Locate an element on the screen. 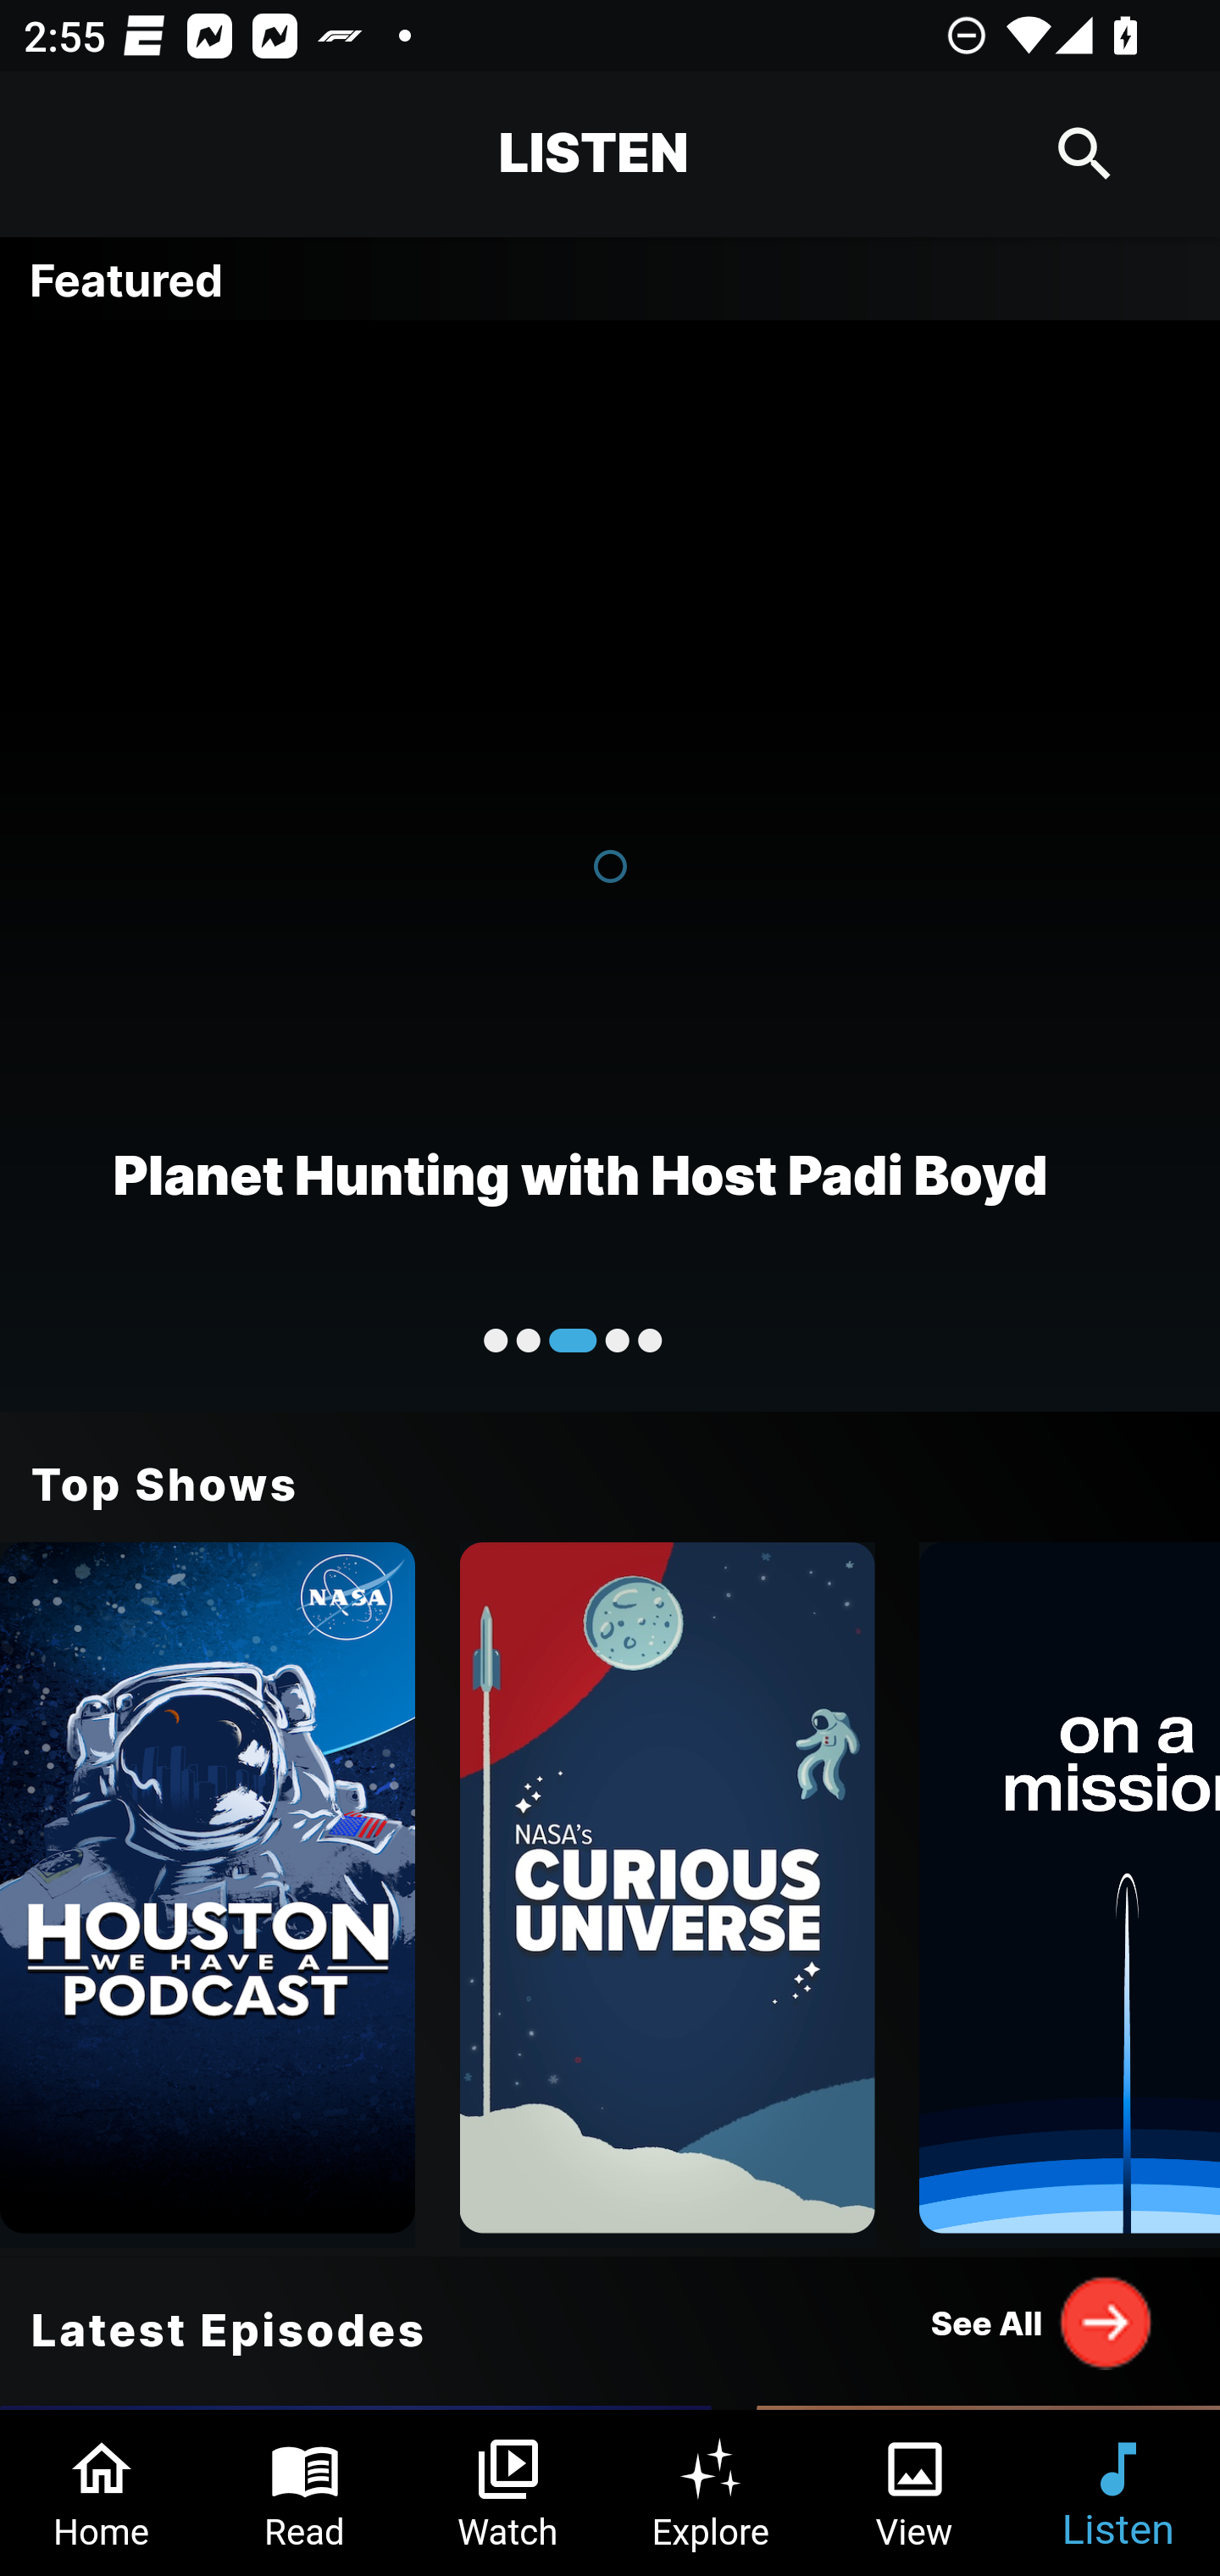  Home
Tab 1 of 6 is located at coordinates (102, 2493).